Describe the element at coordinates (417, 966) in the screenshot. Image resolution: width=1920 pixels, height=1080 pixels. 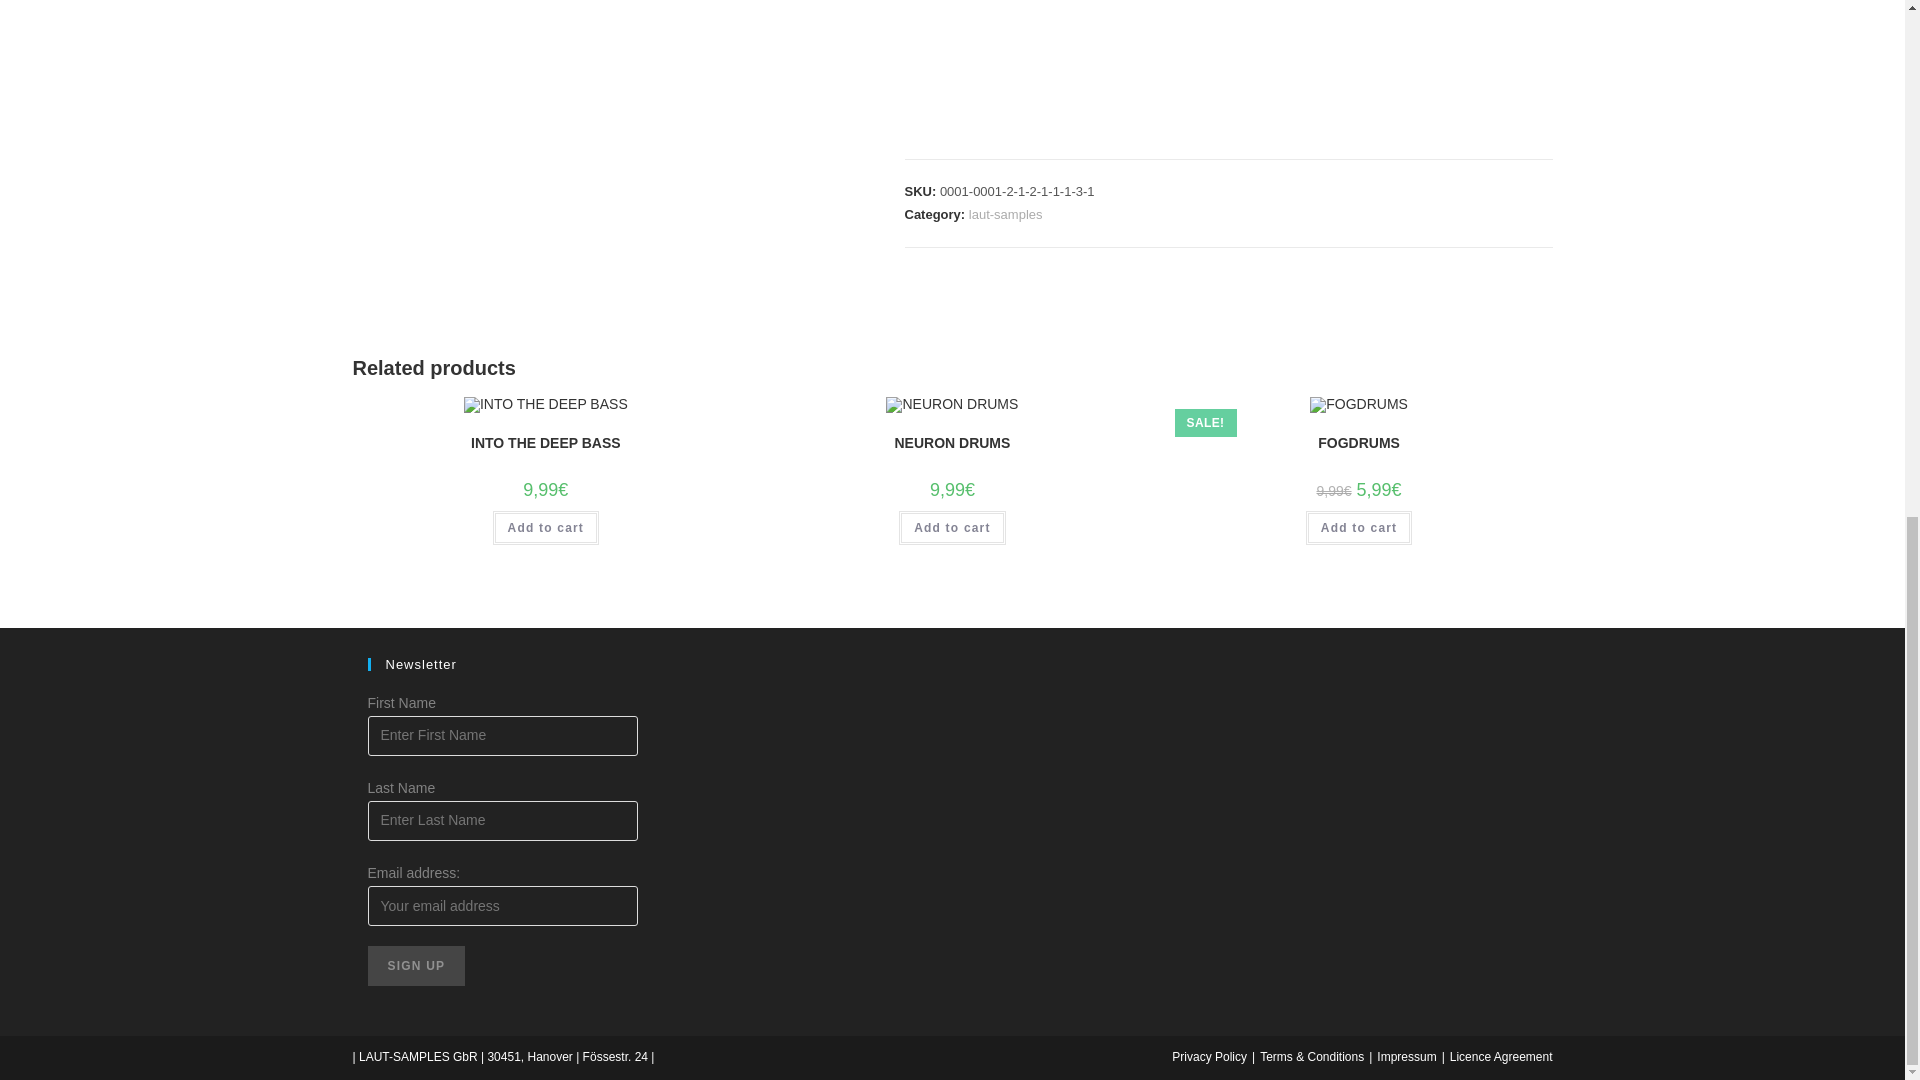
I see `Sign up` at that location.